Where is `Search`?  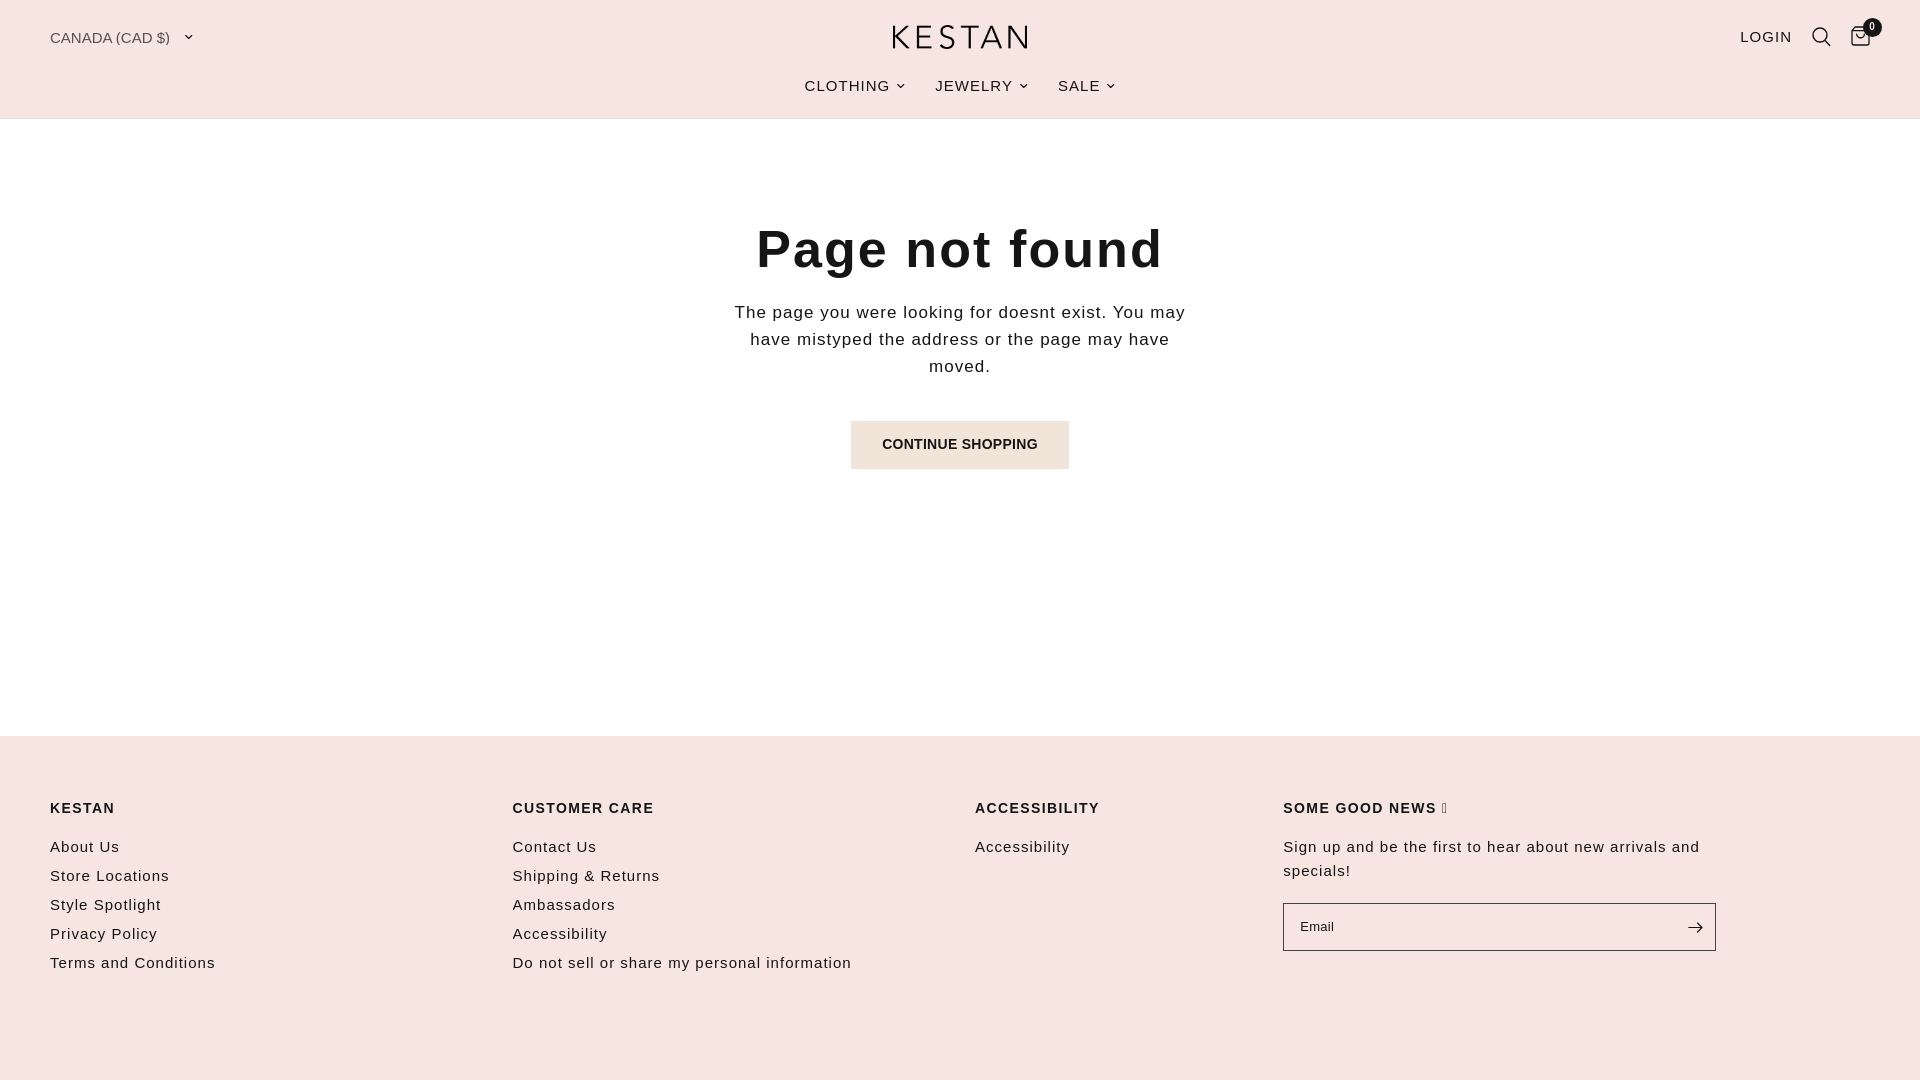
Search is located at coordinates (1822, 36).